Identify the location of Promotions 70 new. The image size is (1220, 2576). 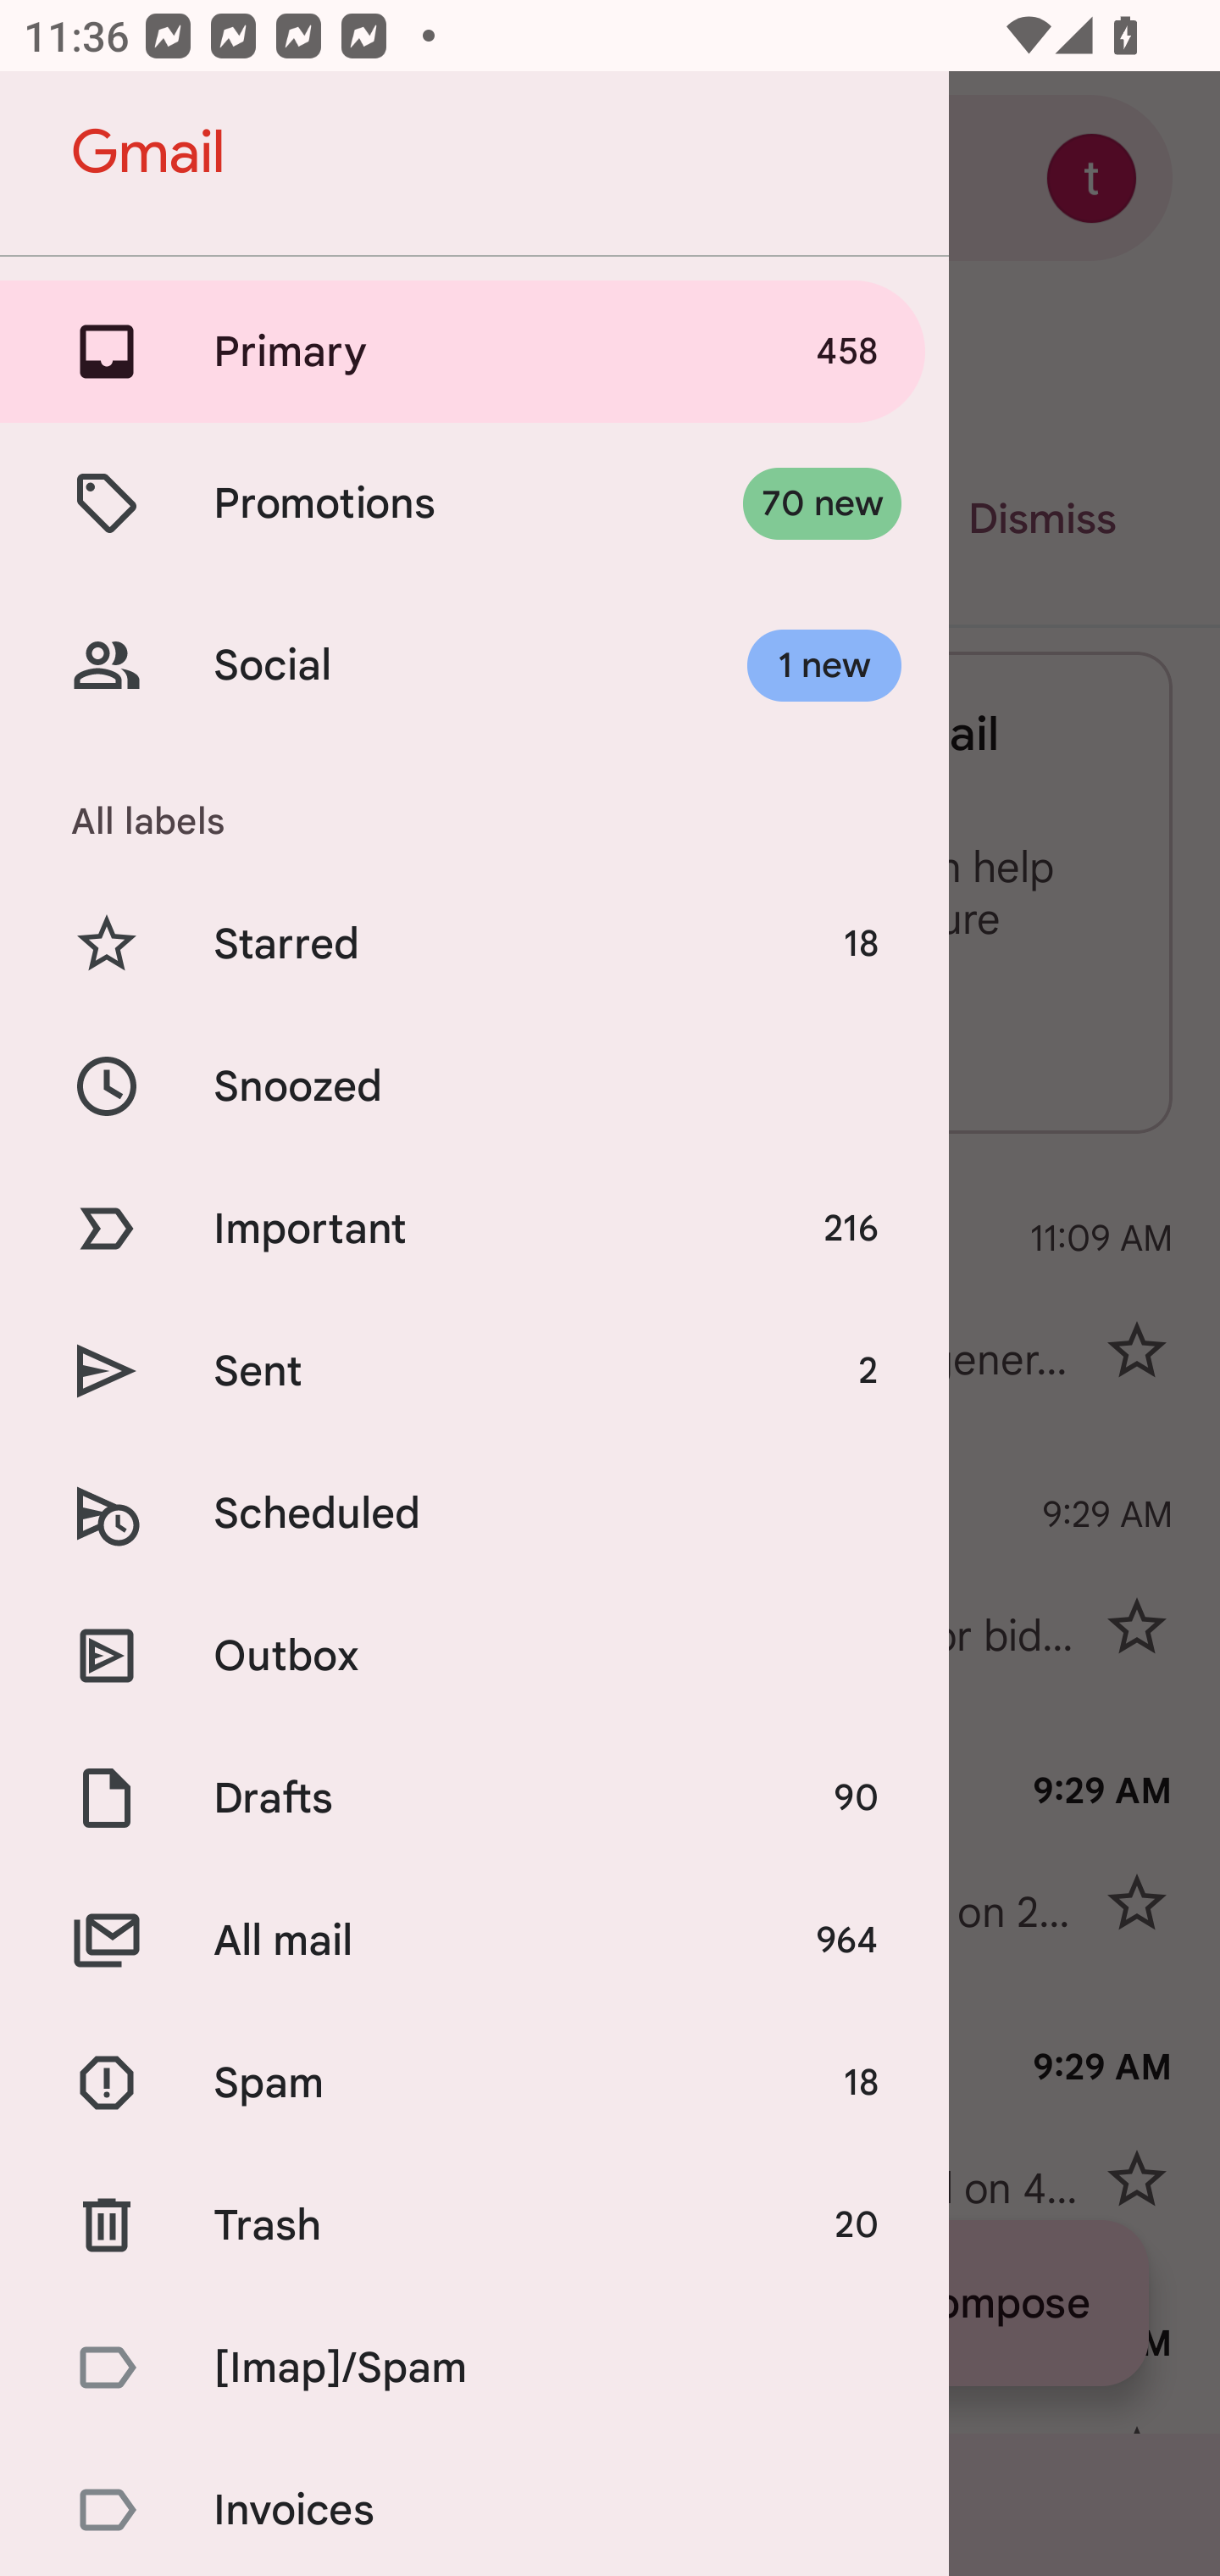
(474, 503).